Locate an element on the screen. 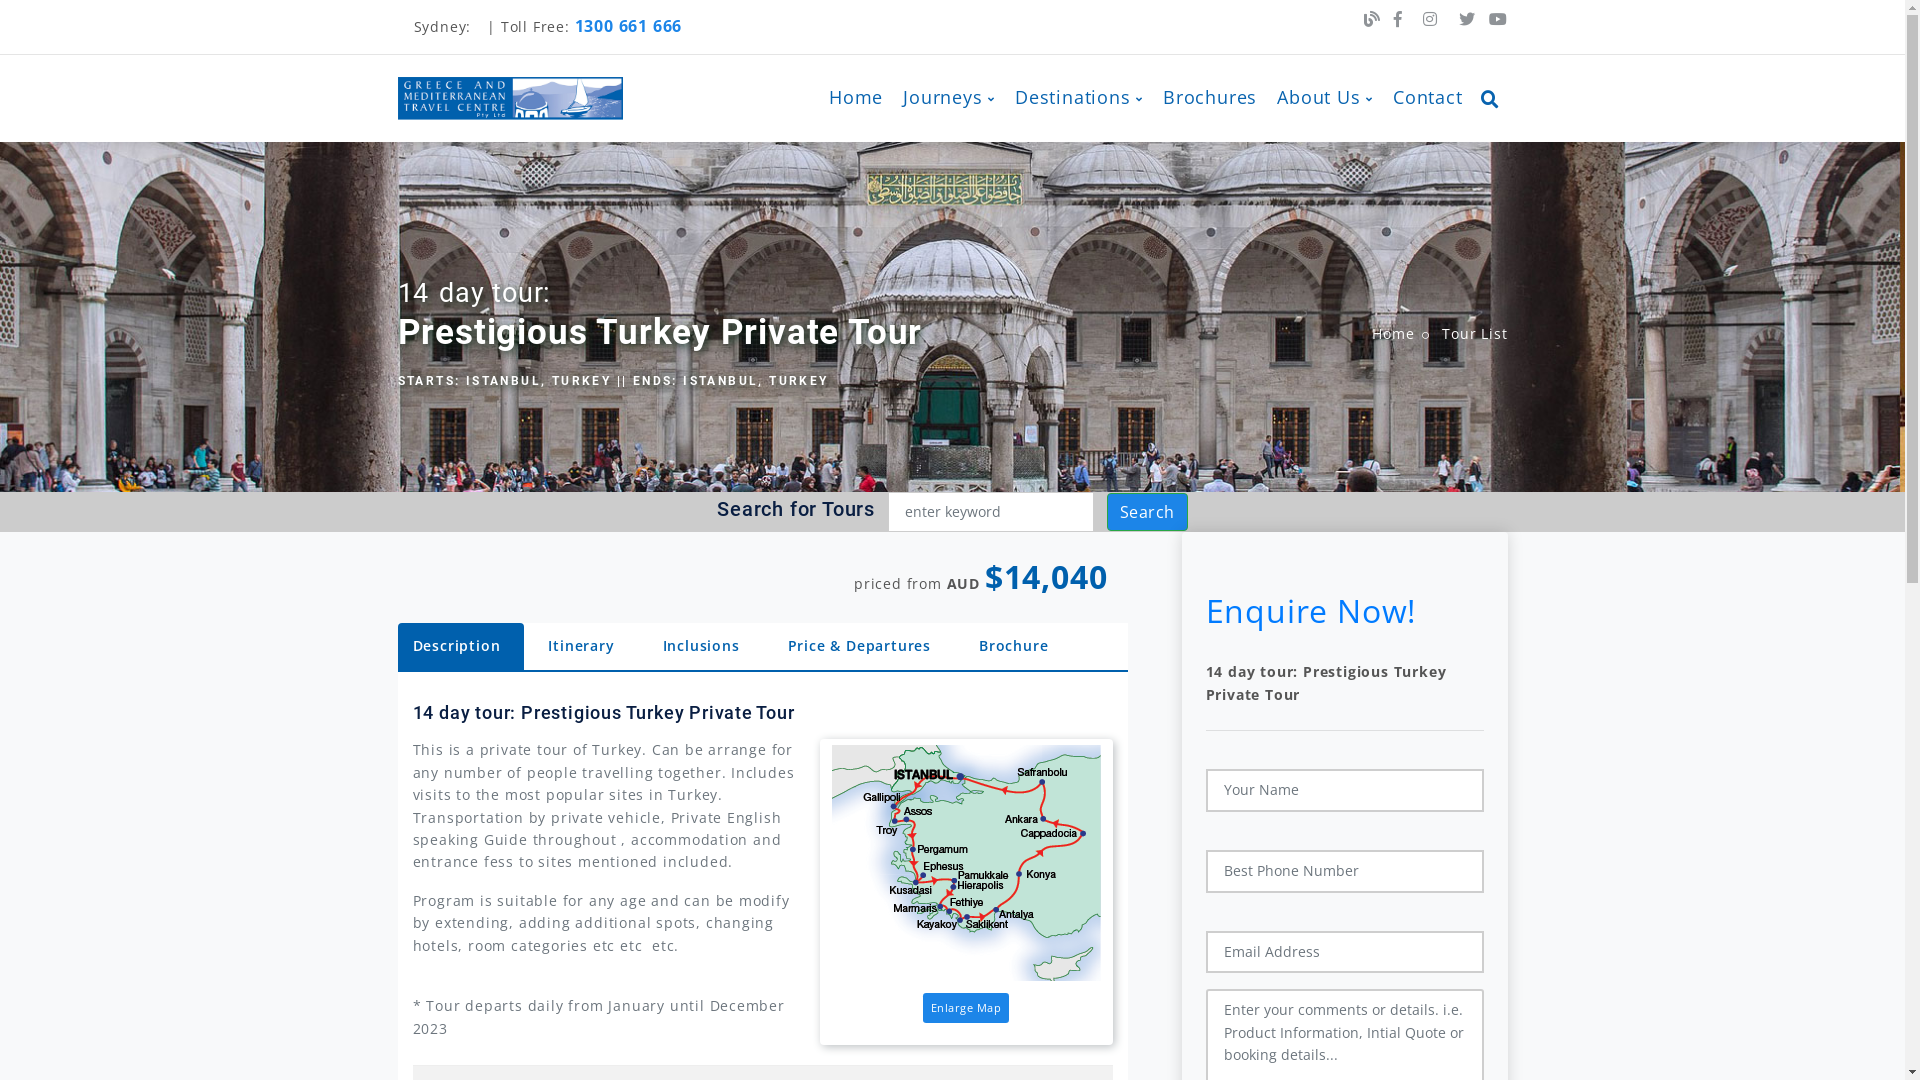  Contact is located at coordinates (1423, 97).